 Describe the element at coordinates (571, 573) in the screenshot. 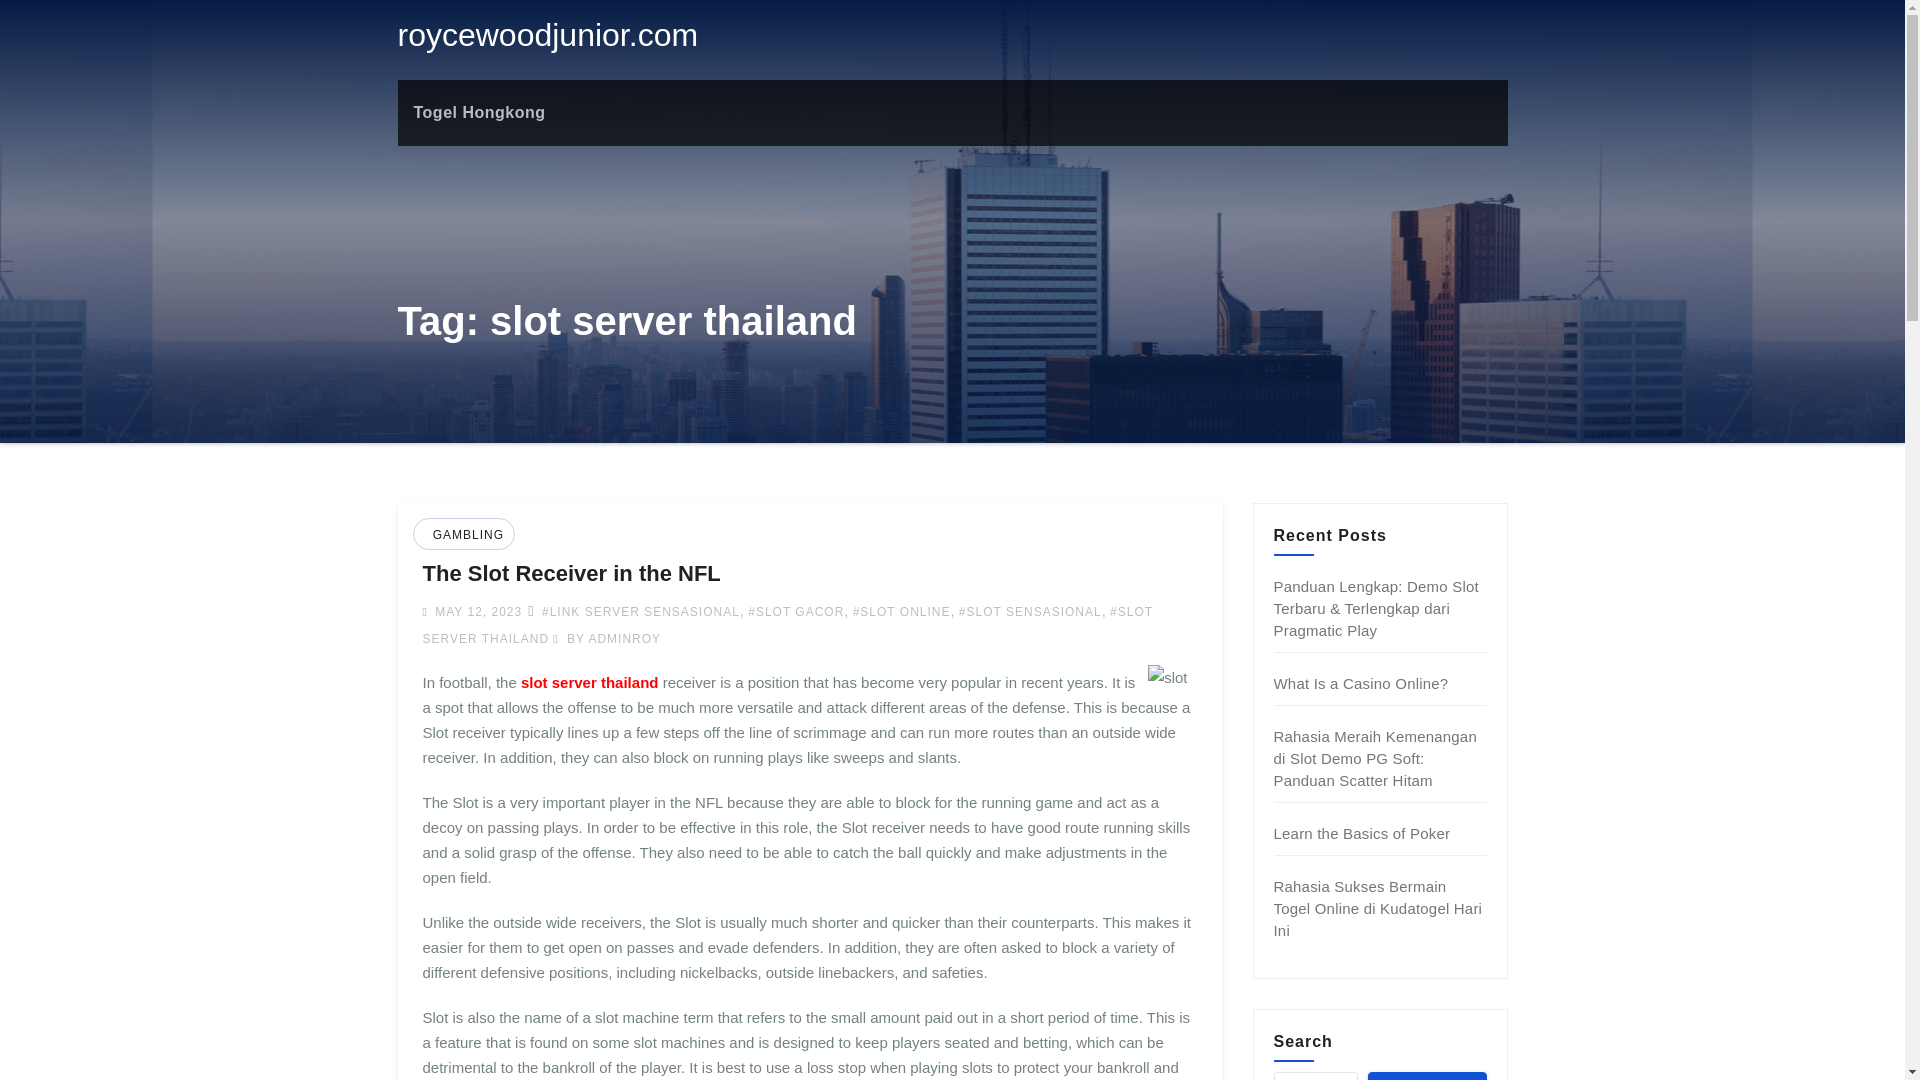

I see `The Slot Receiver in the NFL` at that location.